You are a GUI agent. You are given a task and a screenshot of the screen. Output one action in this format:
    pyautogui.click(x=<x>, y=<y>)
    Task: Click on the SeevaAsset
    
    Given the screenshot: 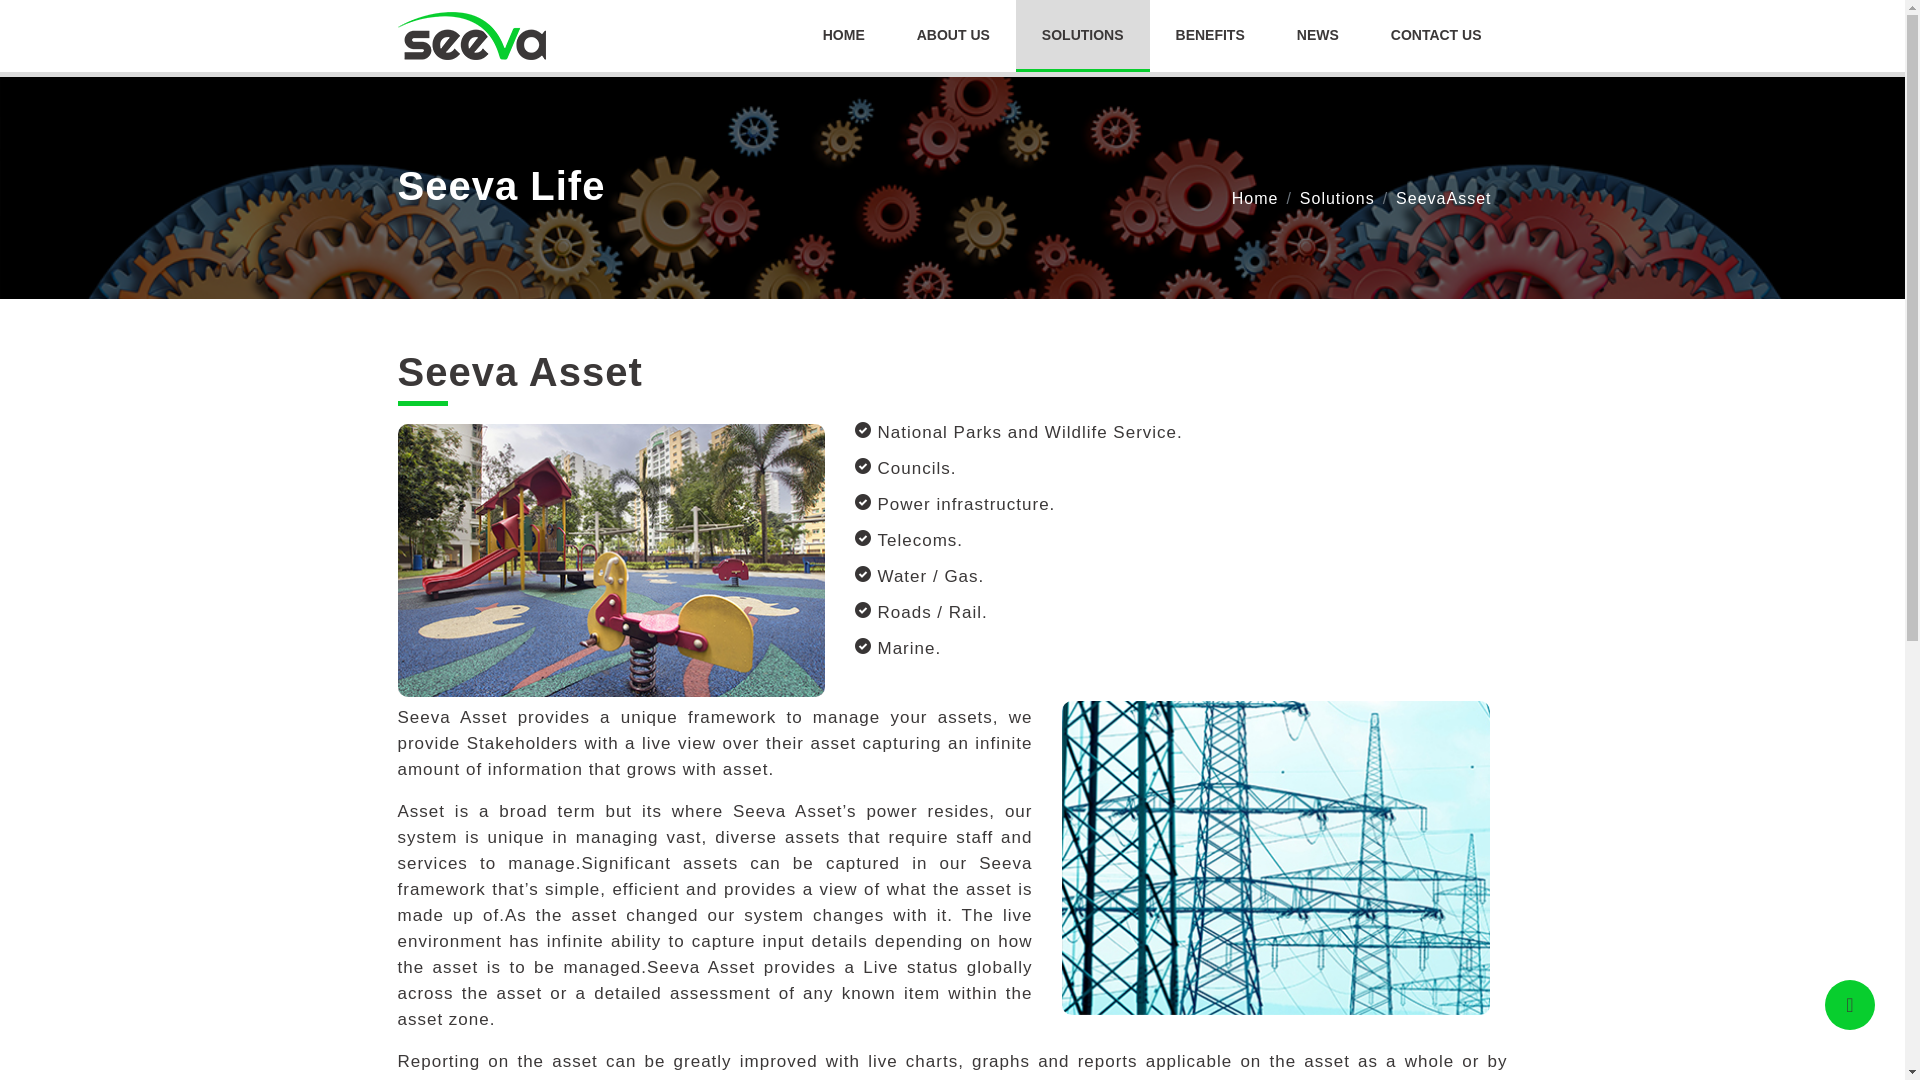 What is the action you would take?
    pyautogui.click(x=1443, y=198)
    